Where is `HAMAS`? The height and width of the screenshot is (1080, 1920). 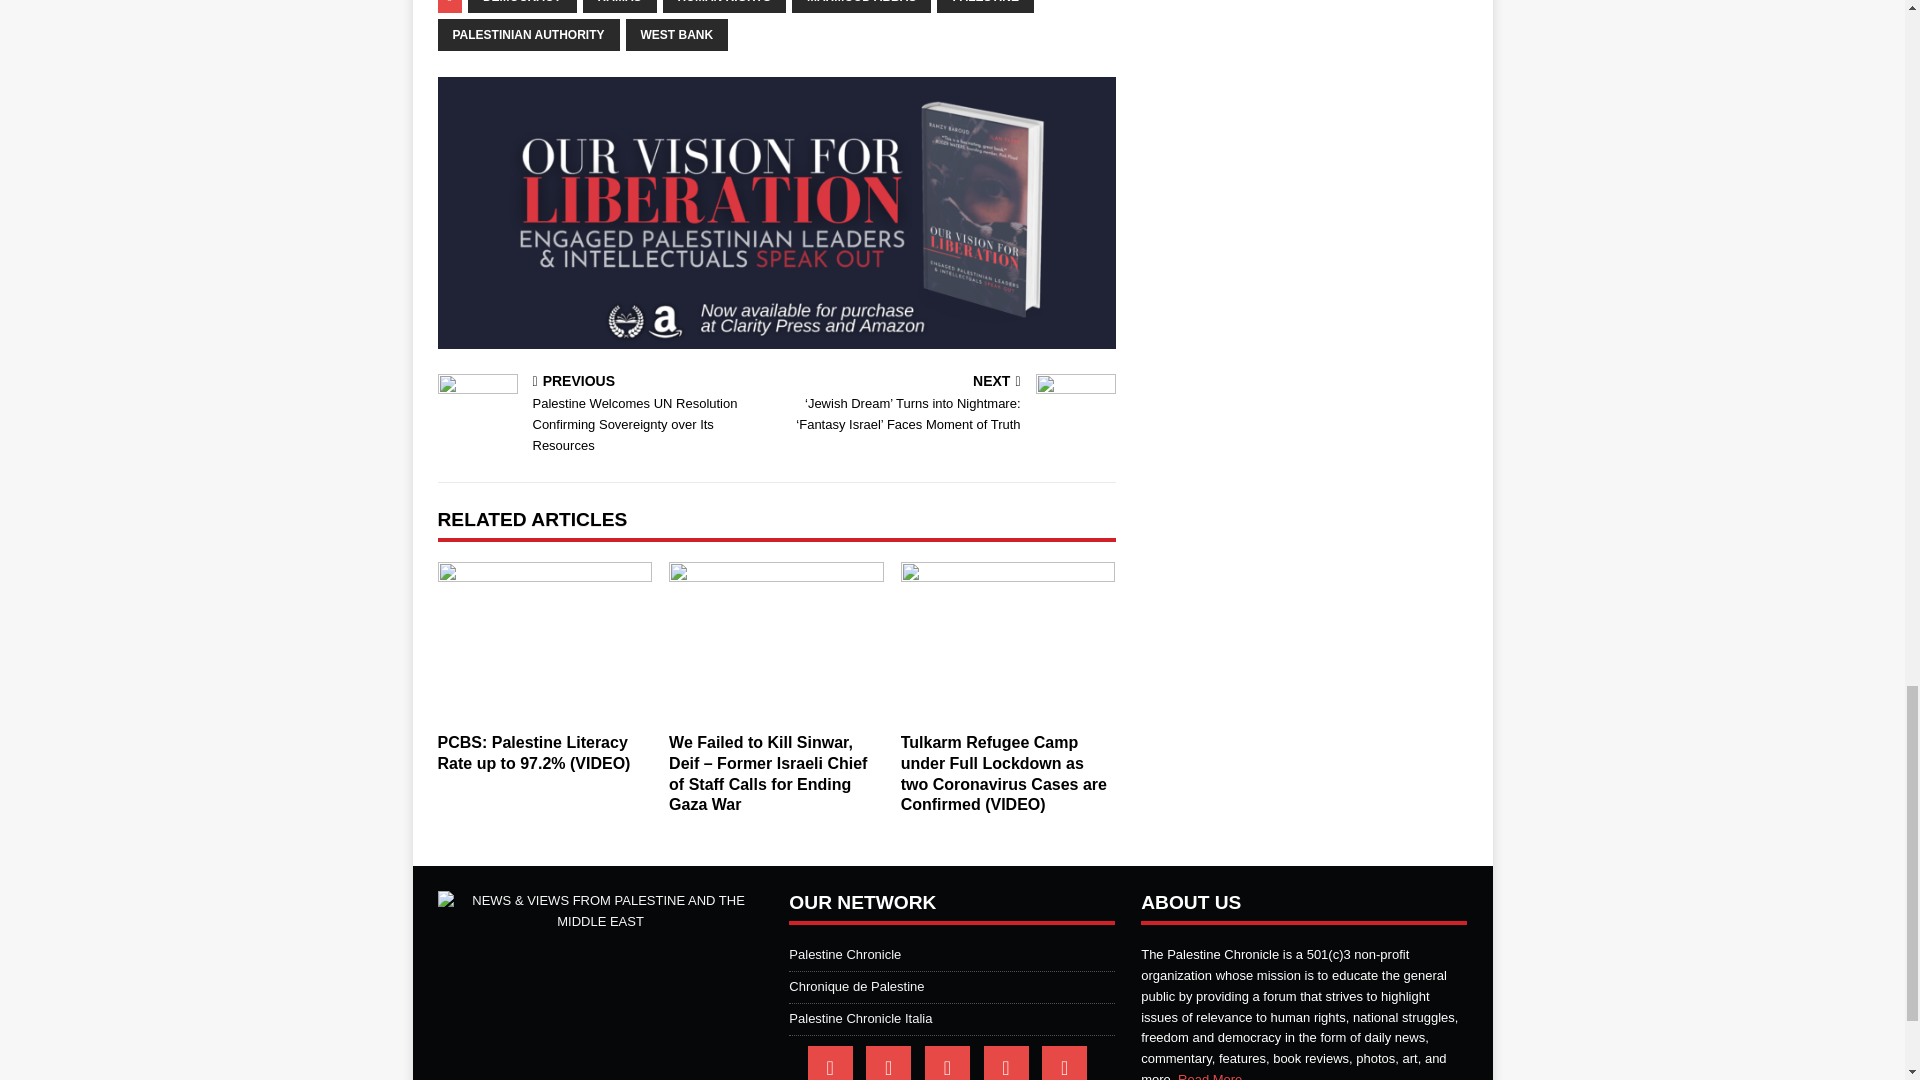
HAMAS is located at coordinates (620, 6).